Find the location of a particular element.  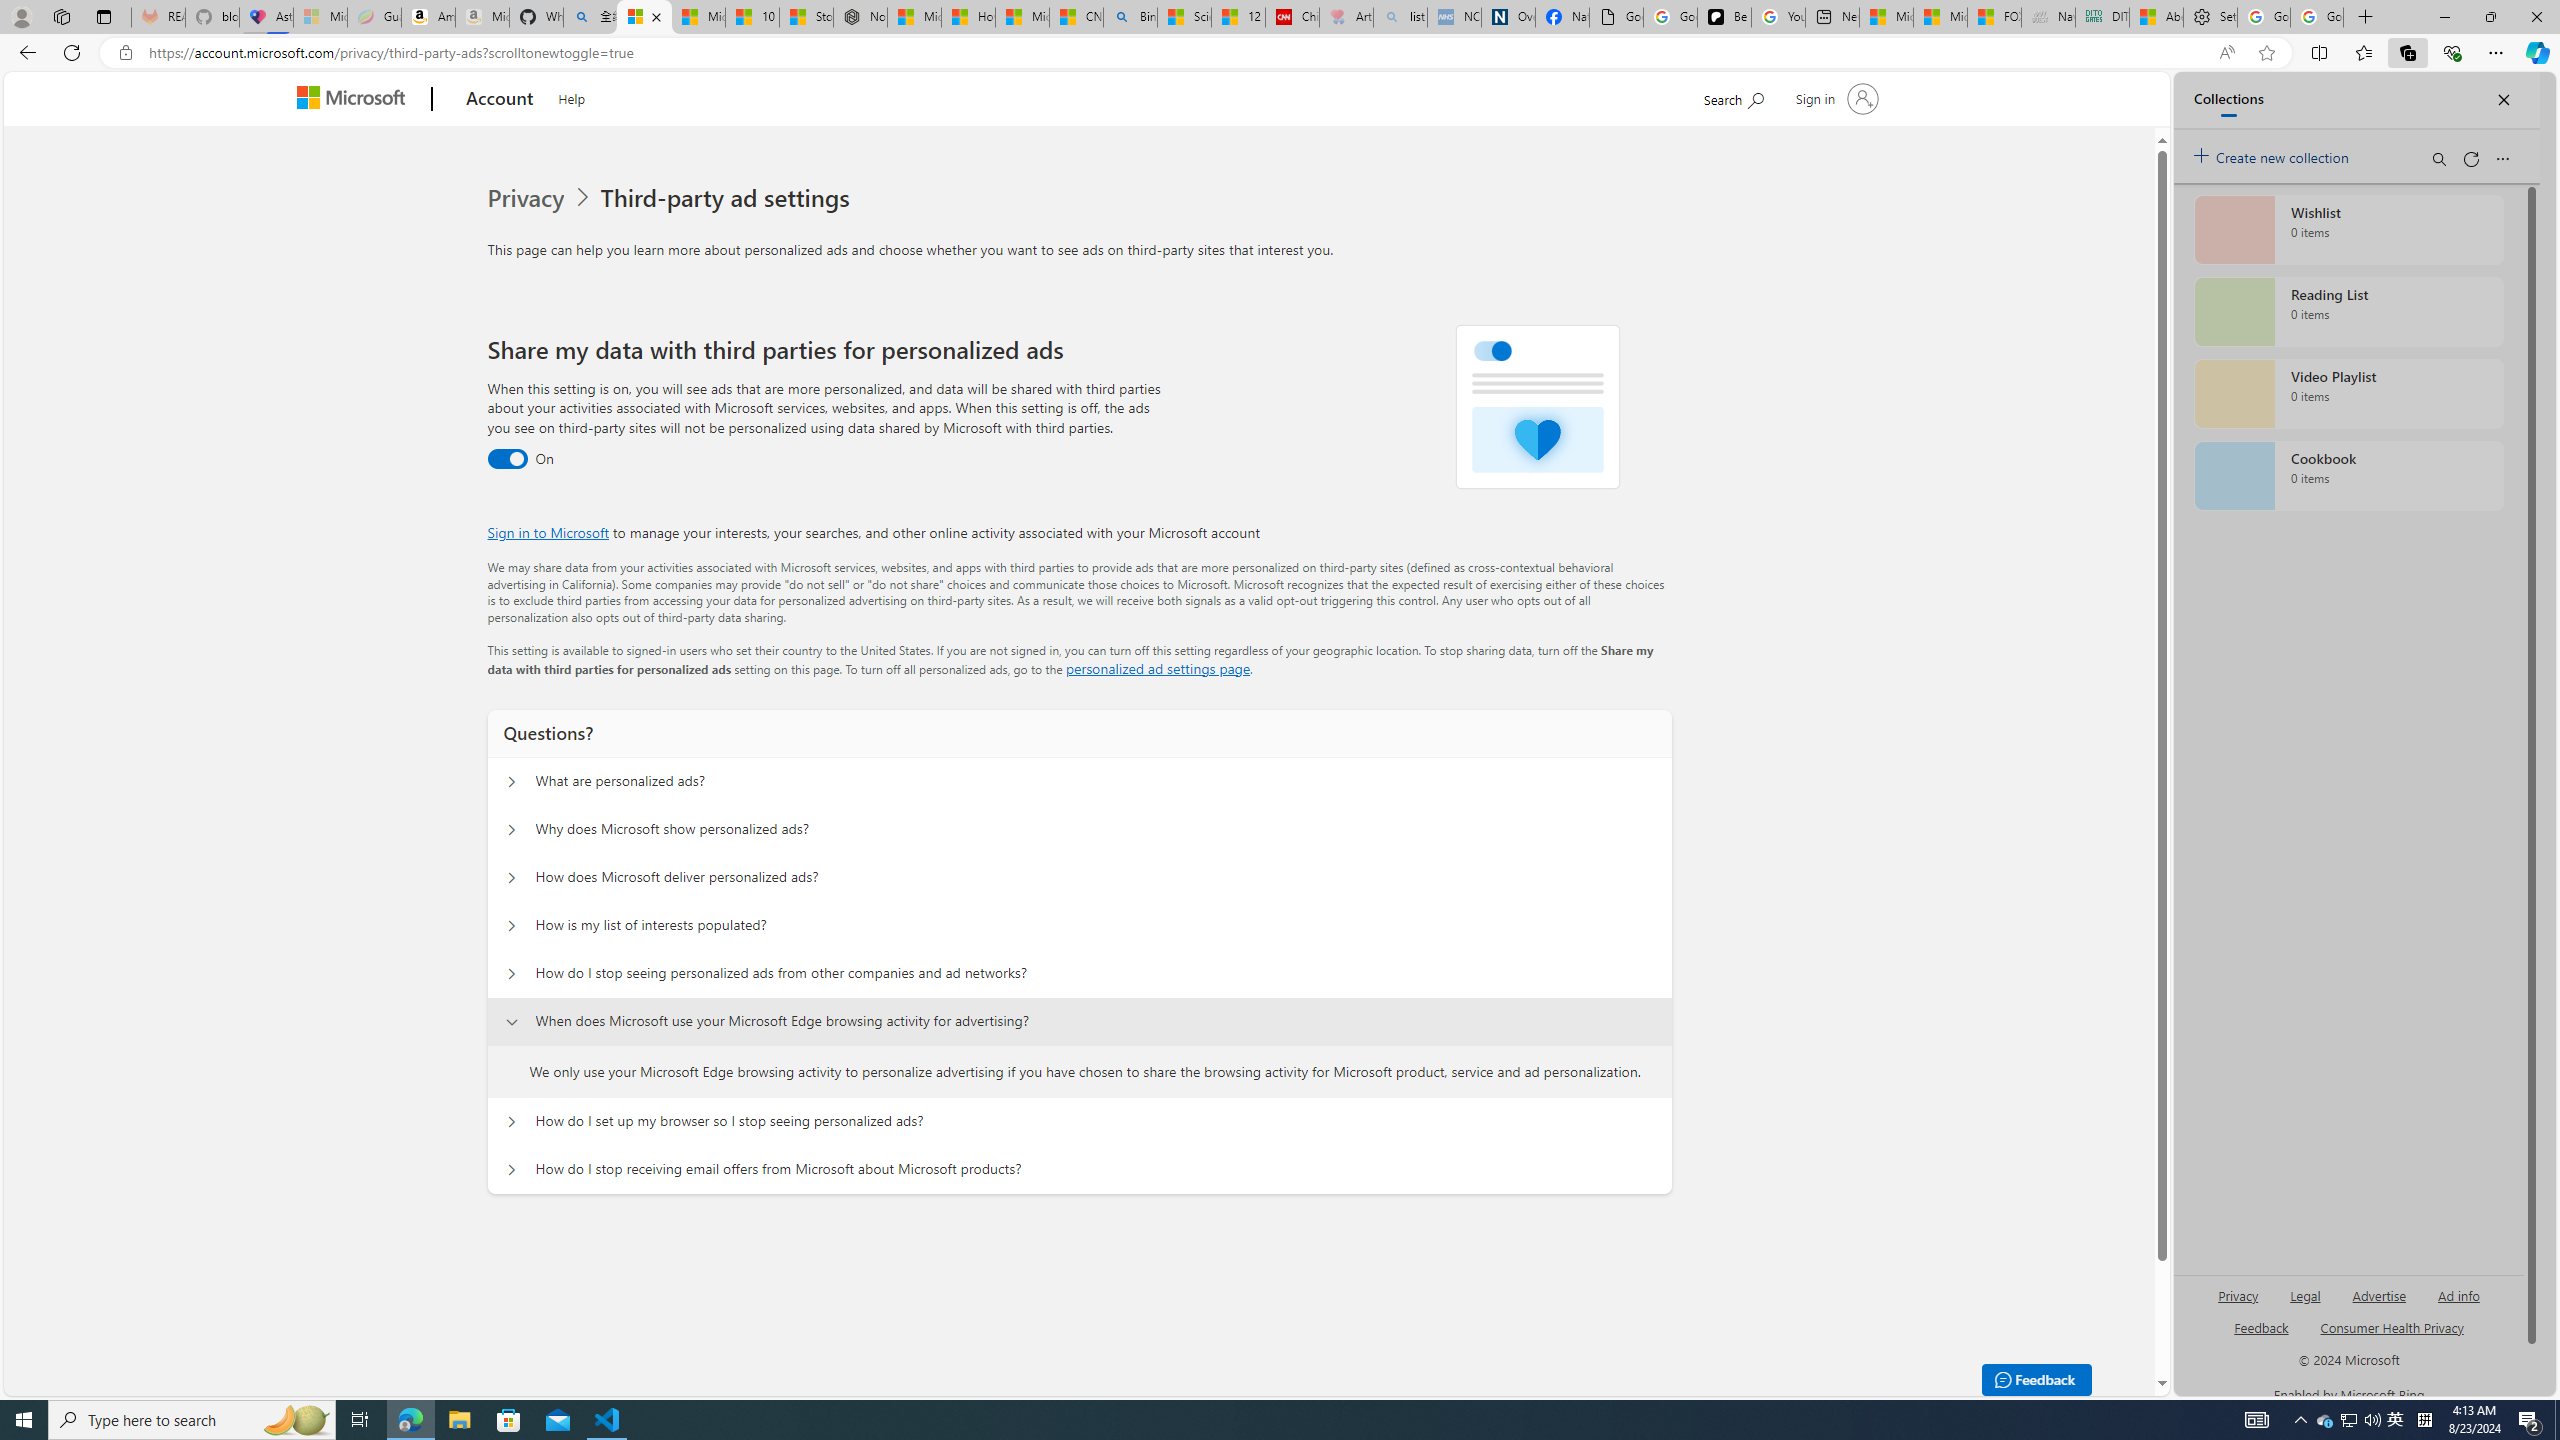

AutomationID: genId96 is located at coordinates (2260, 1336).